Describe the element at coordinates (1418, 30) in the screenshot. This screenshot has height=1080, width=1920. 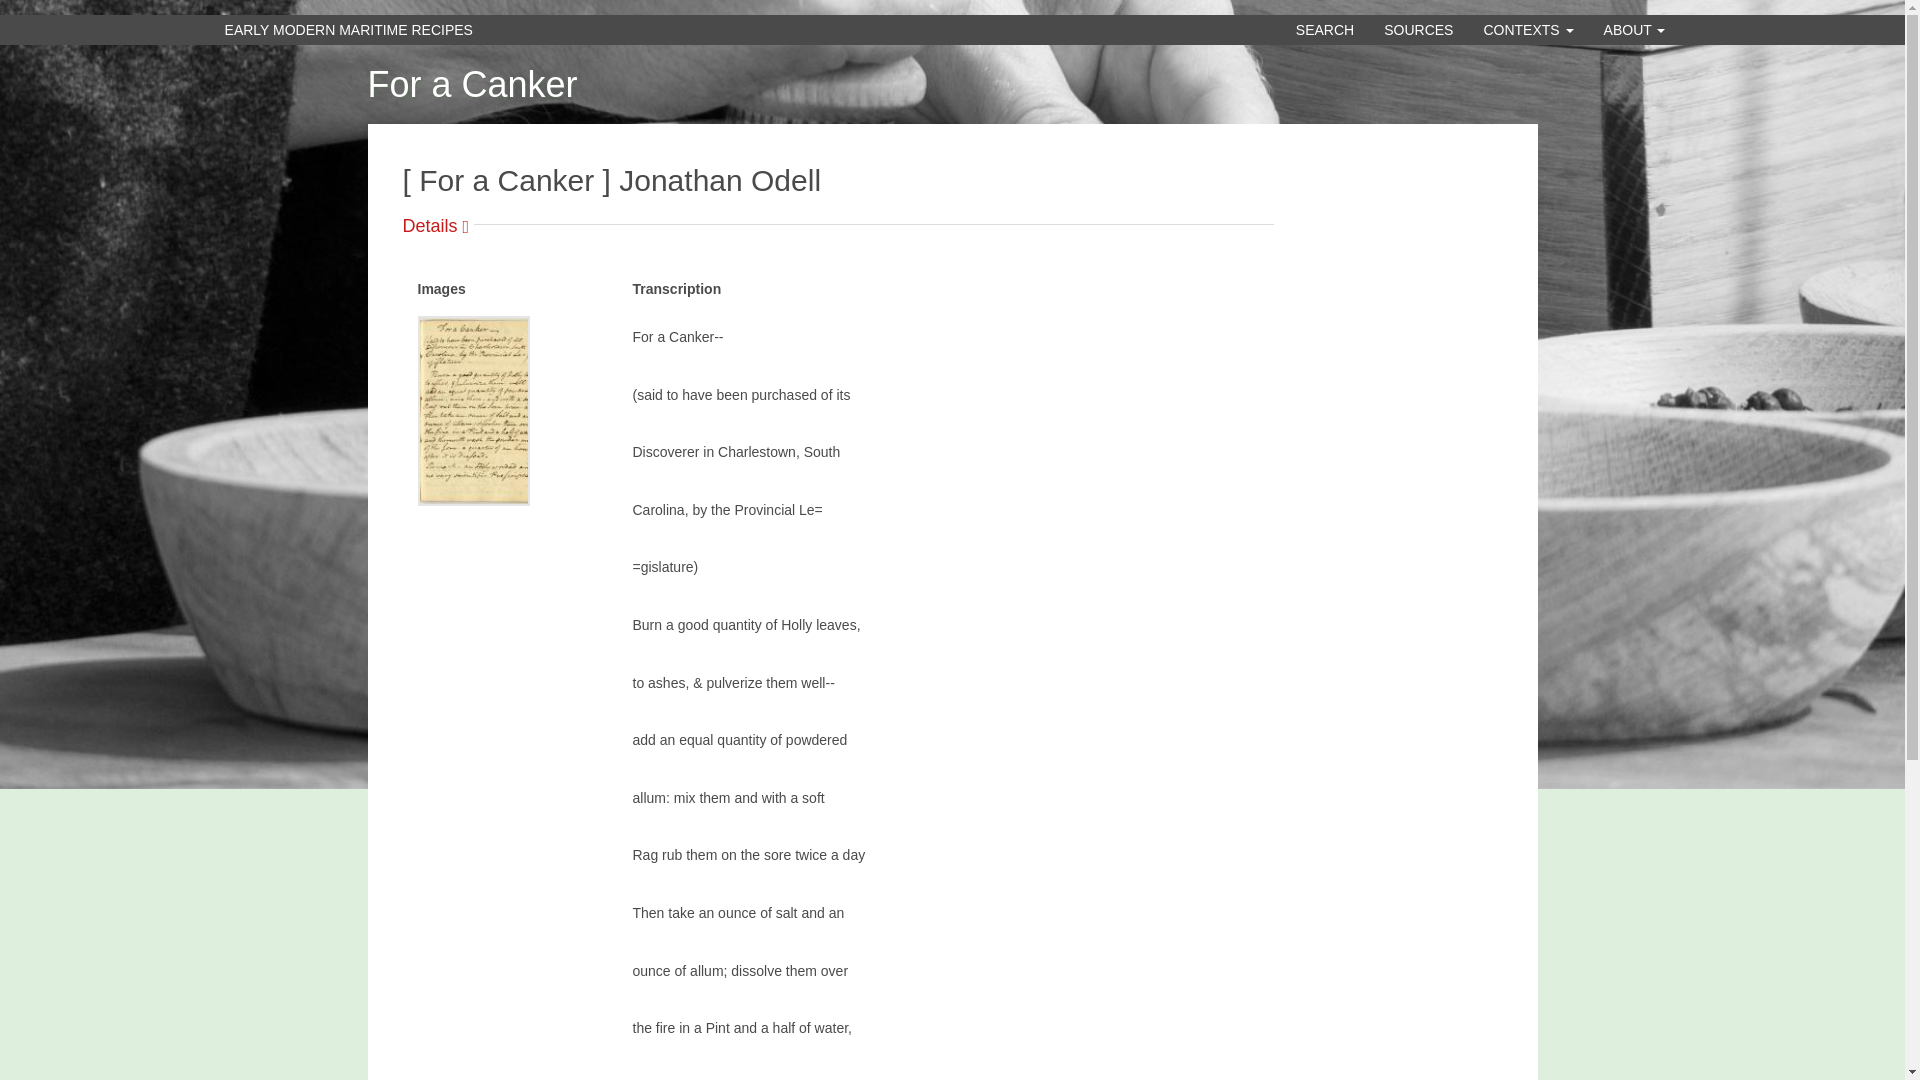
I see `Lookup by source collection.` at that location.